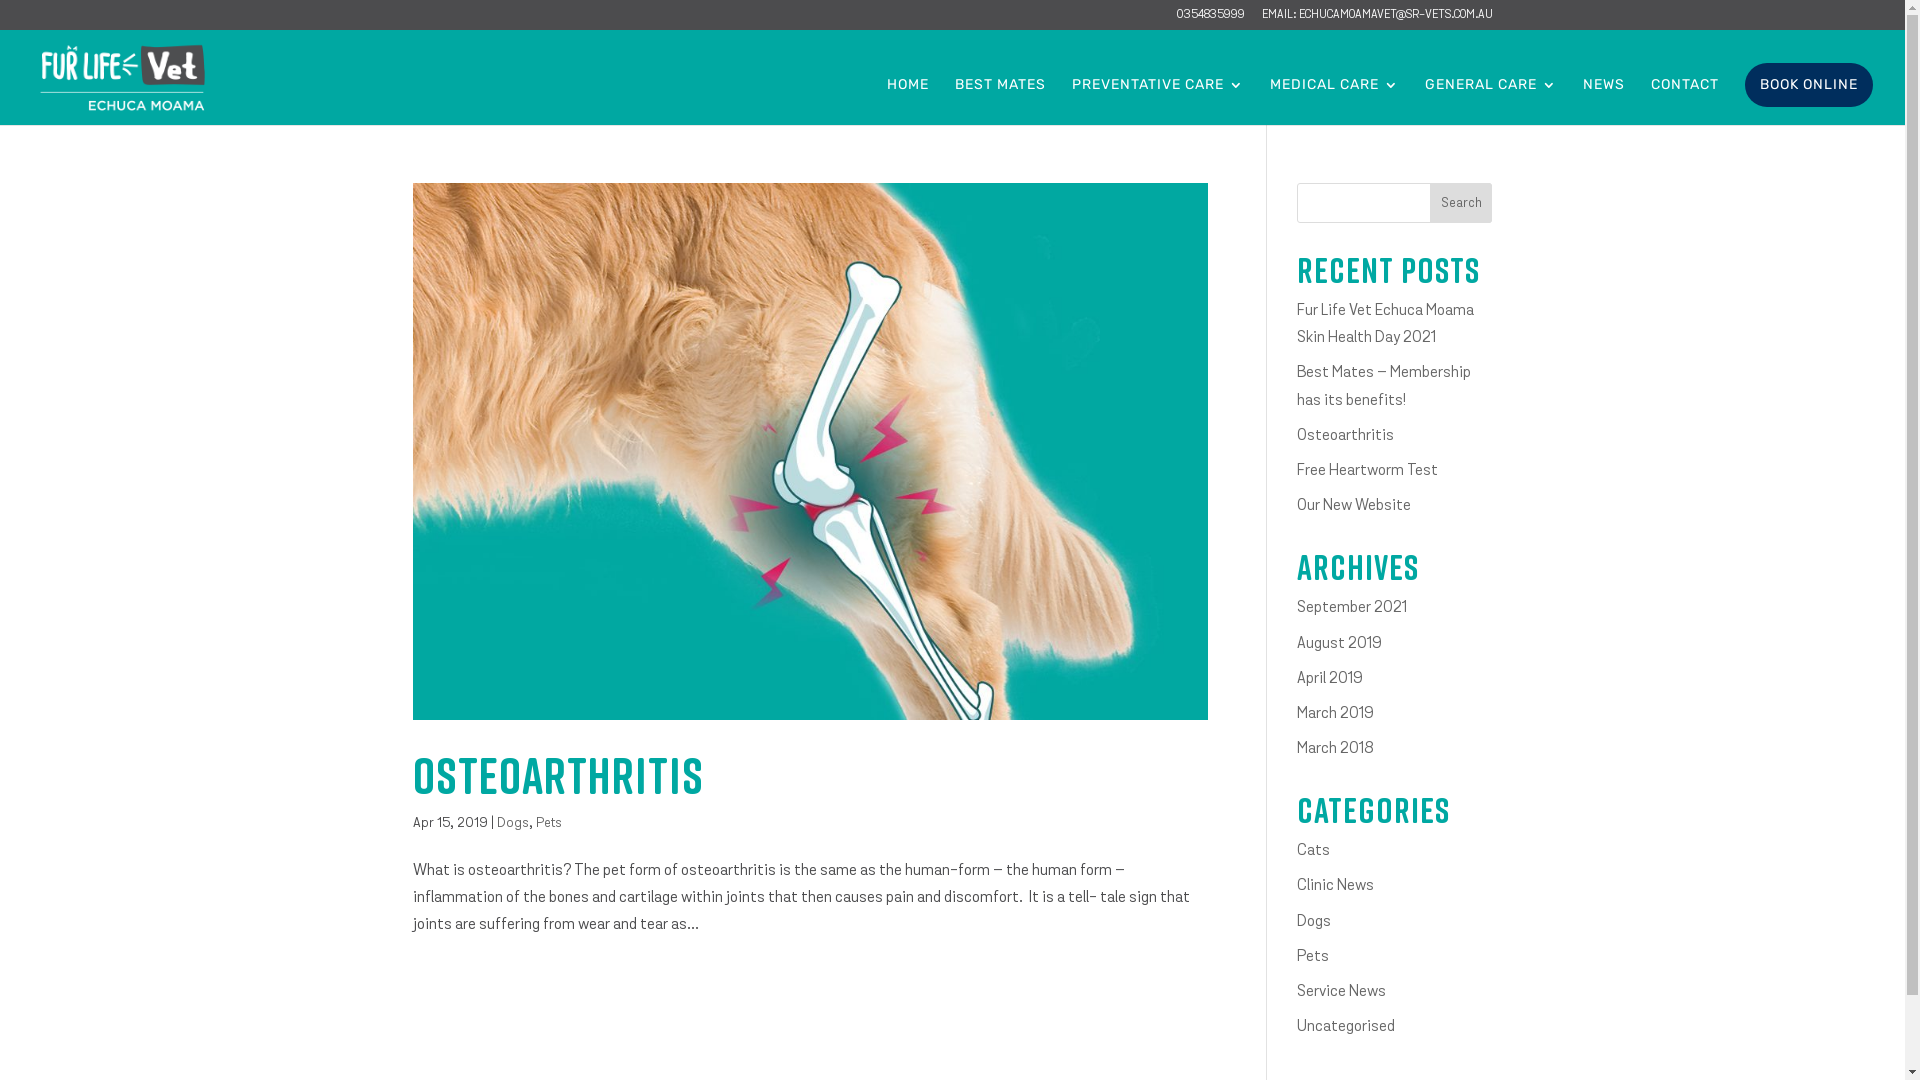 The height and width of the screenshot is (1080, 1920). I want to click on August 2019, so click(1340, 644).